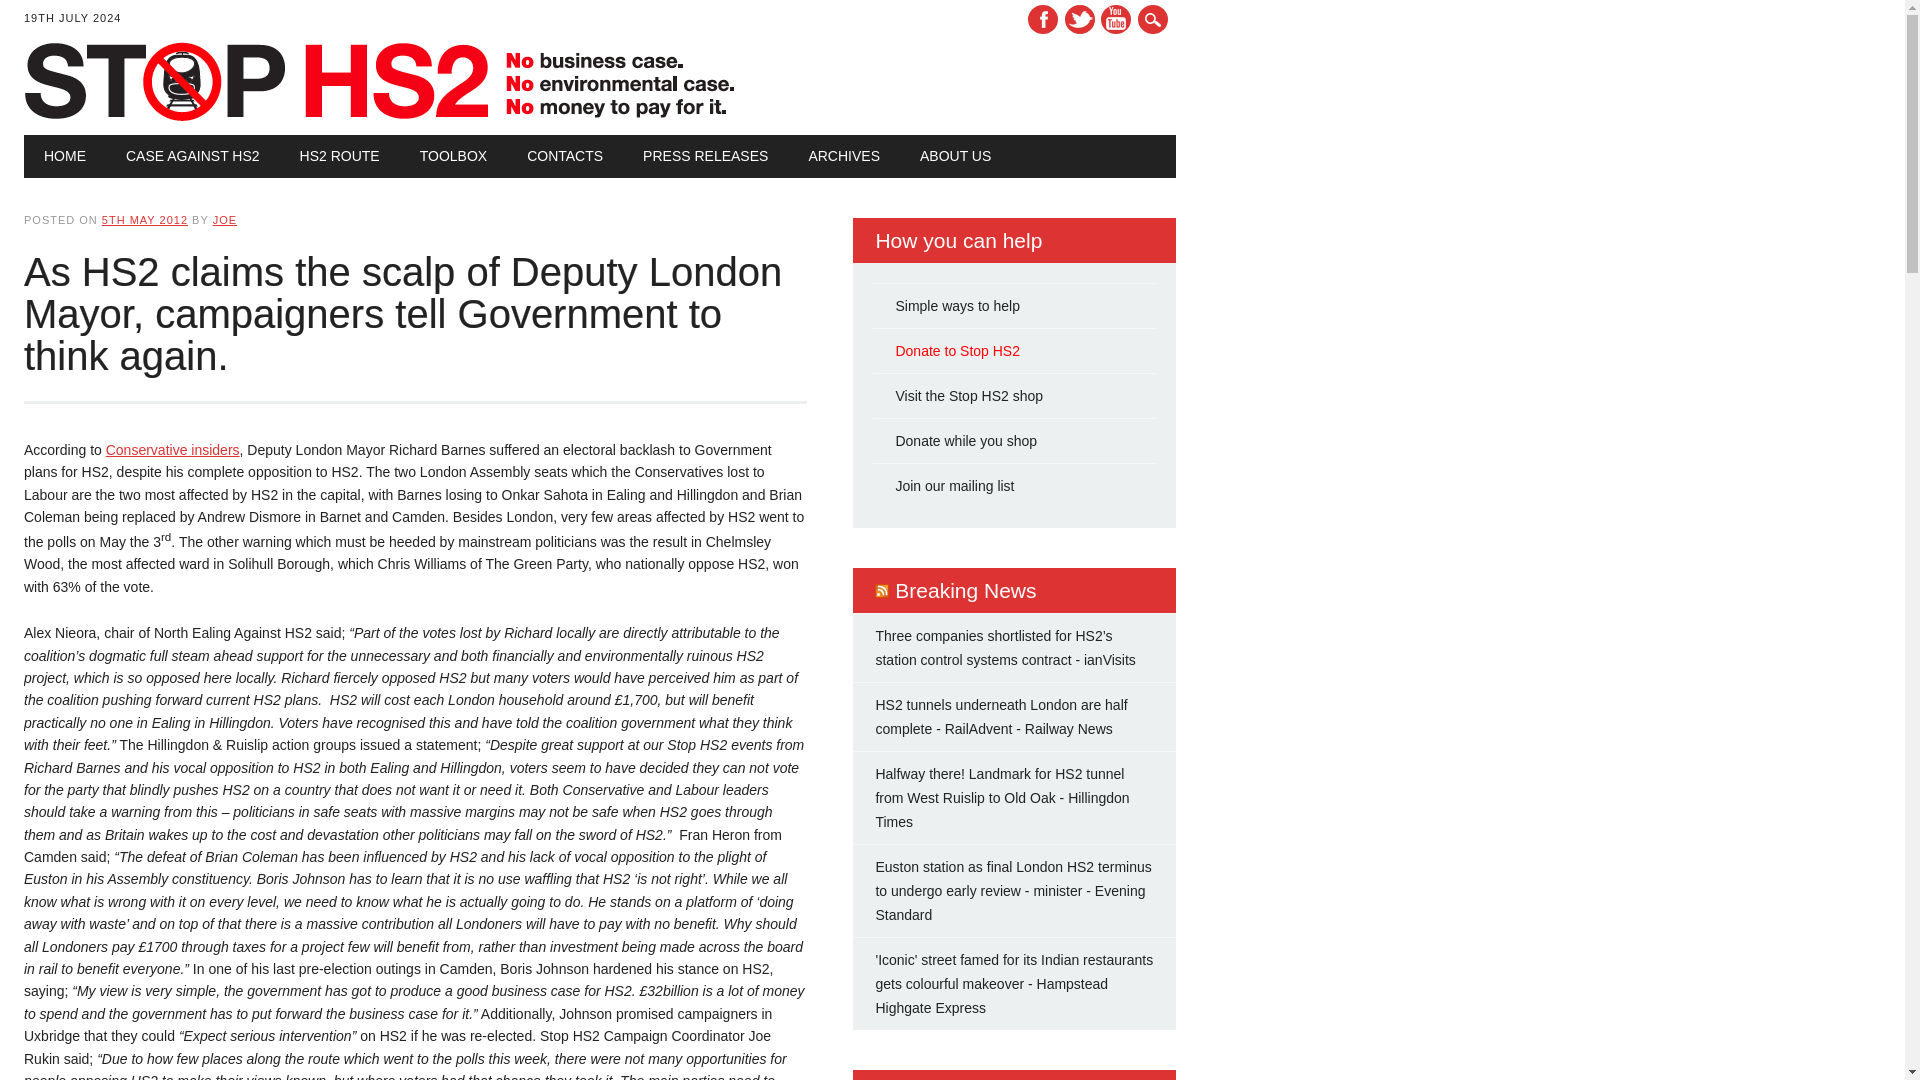  Describe the element at coordinates (1042, 19) in the screenshot. I see `Facebook` at that location.